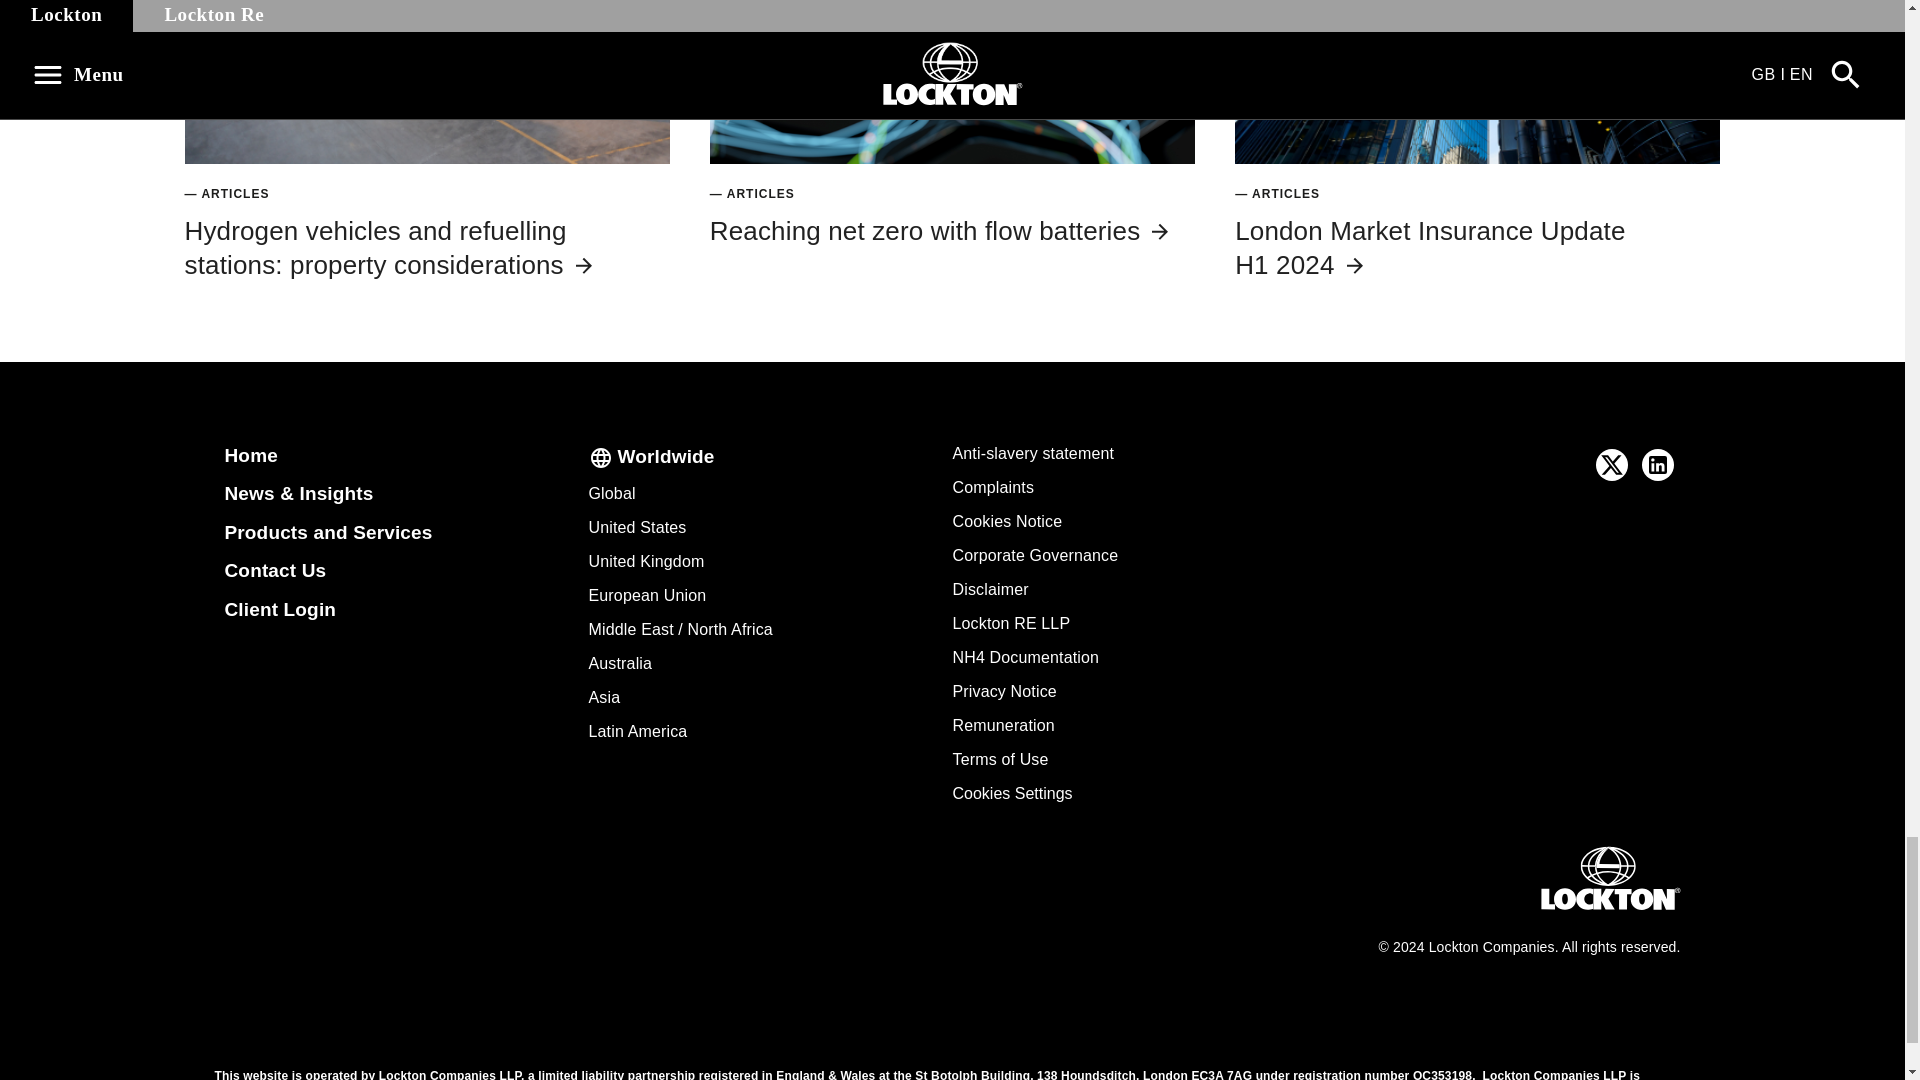 This screenshot has width=1920, height=1080. I want to click on United Kingdom, so click(646, 561).